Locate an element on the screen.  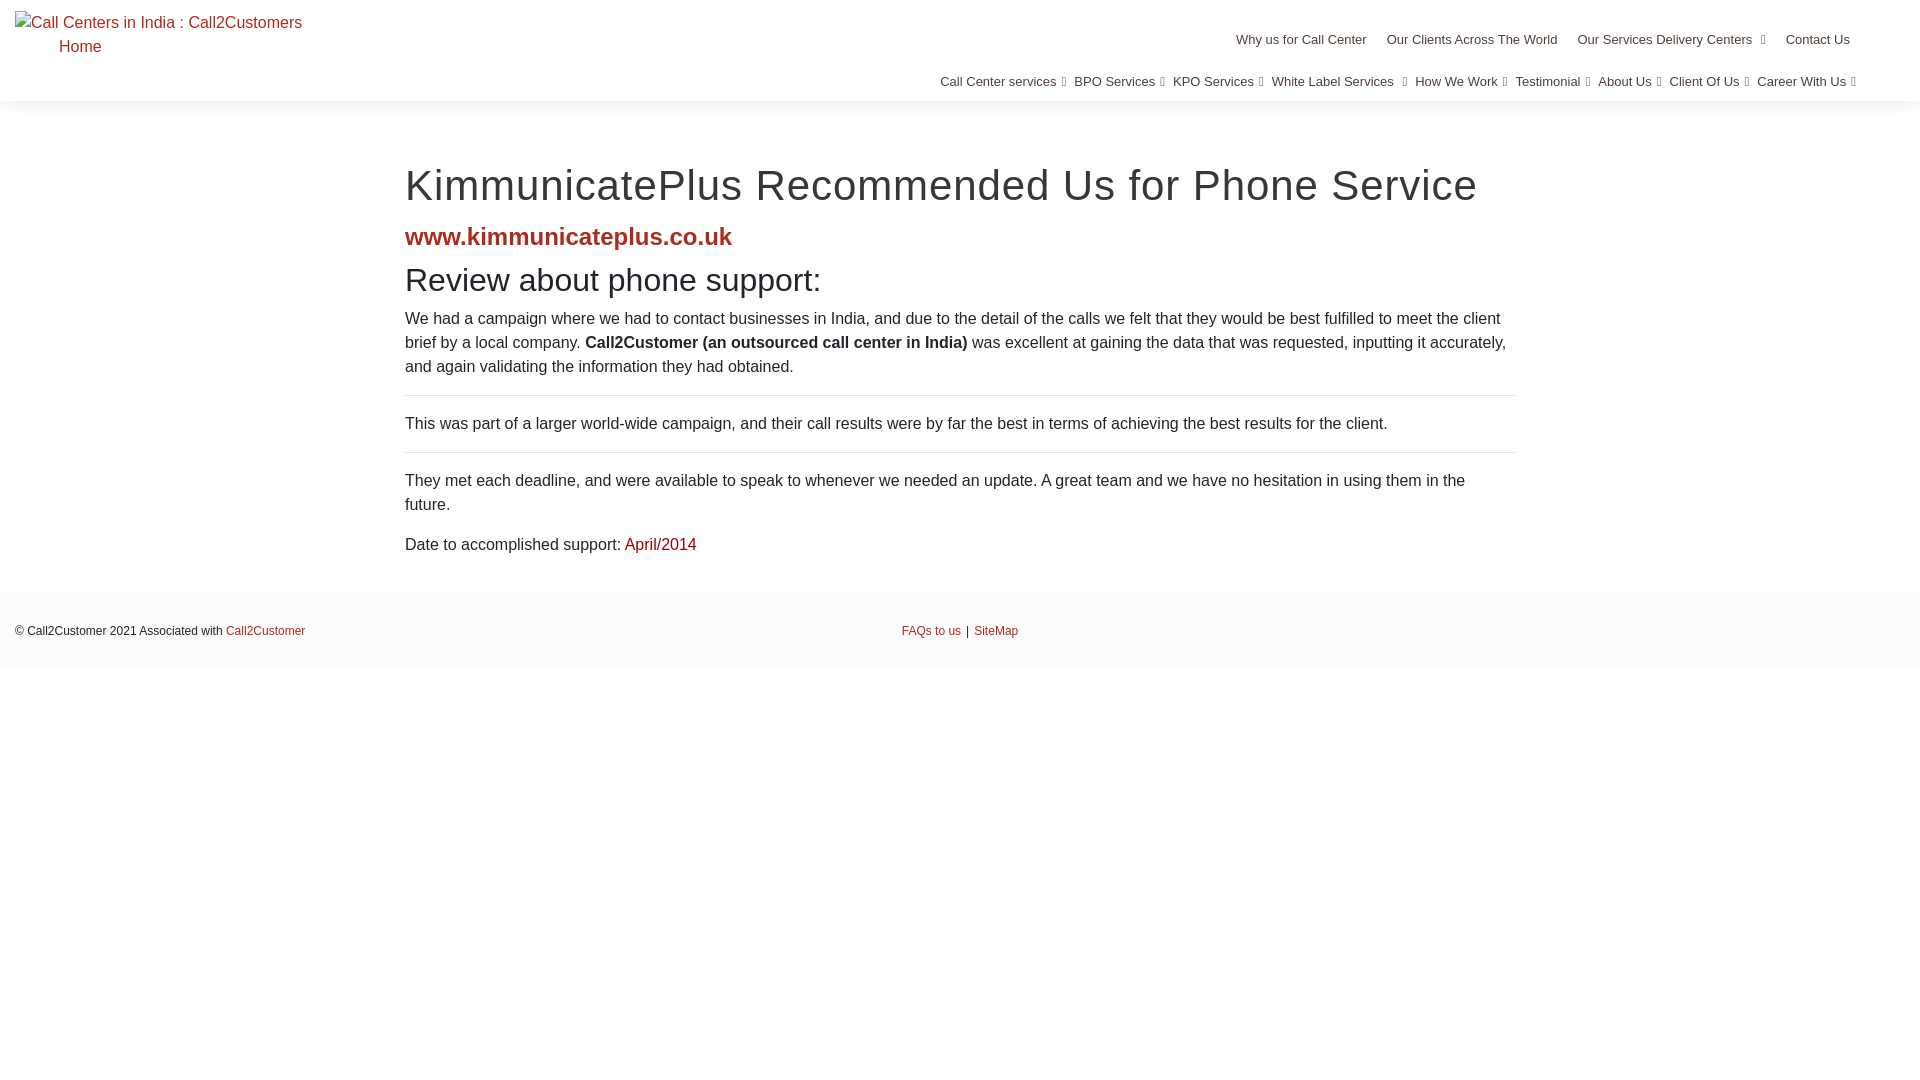
Call to Customer is located at coordinates (158, 22).